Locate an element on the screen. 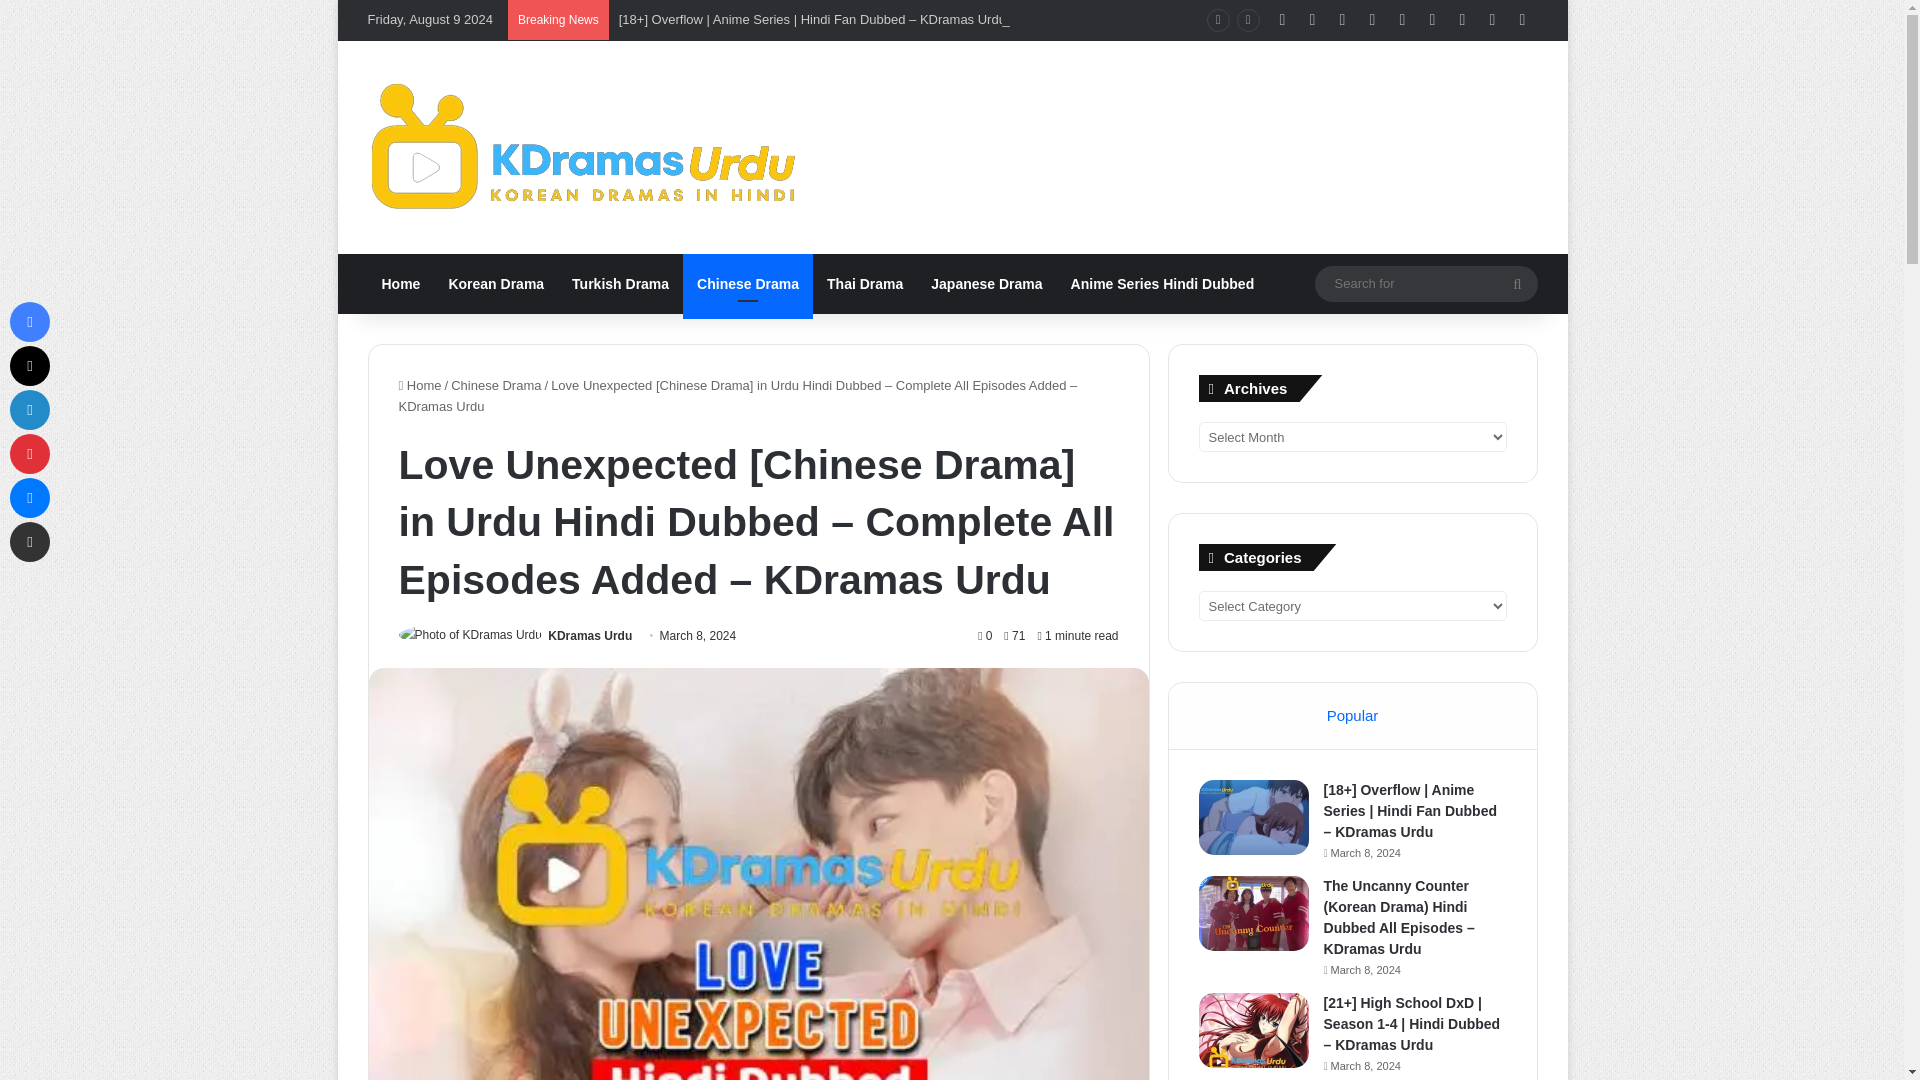 This screenshot has height=1080, width=1920. Search for is located at coordinates (1425, 283).